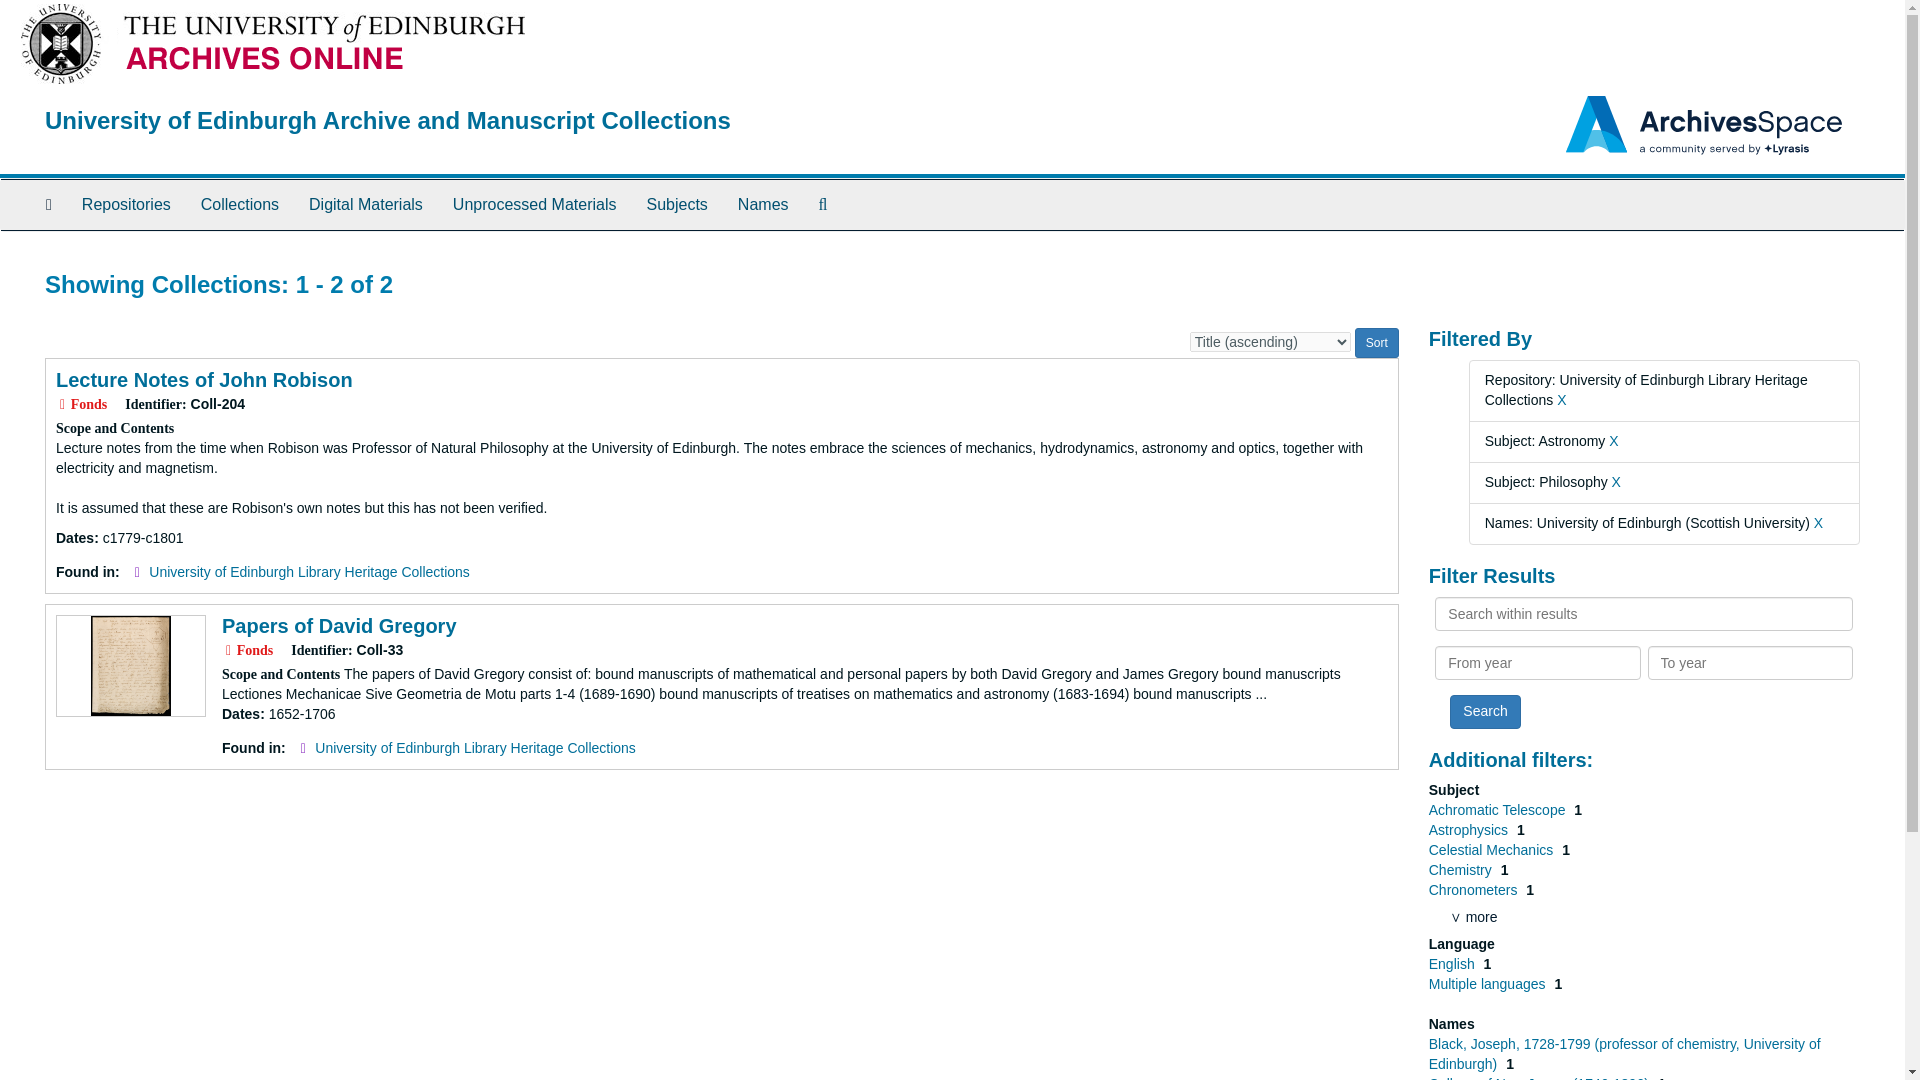  I want to click on Subjects, so click(676, 205).